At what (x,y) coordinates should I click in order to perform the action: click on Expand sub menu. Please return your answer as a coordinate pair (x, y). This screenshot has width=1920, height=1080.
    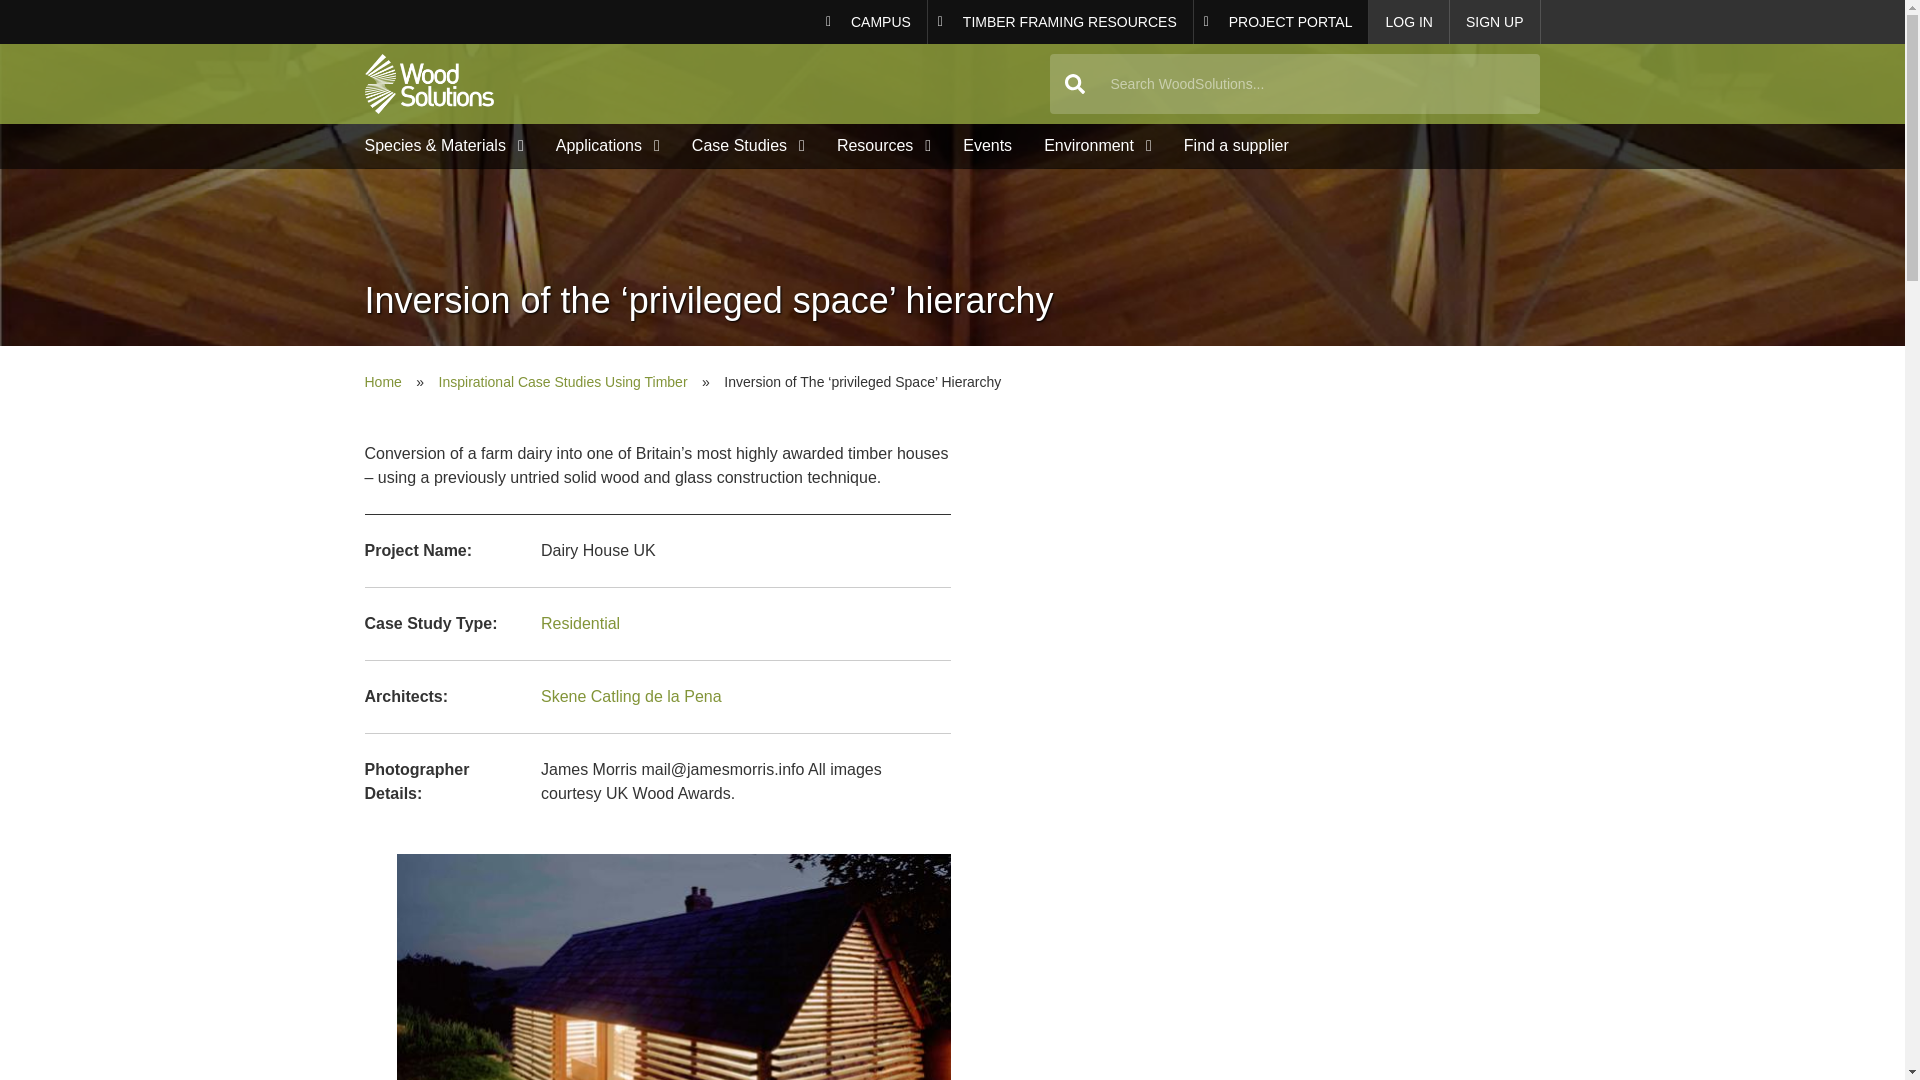
    Looking at the image, I should click on (872, 22).